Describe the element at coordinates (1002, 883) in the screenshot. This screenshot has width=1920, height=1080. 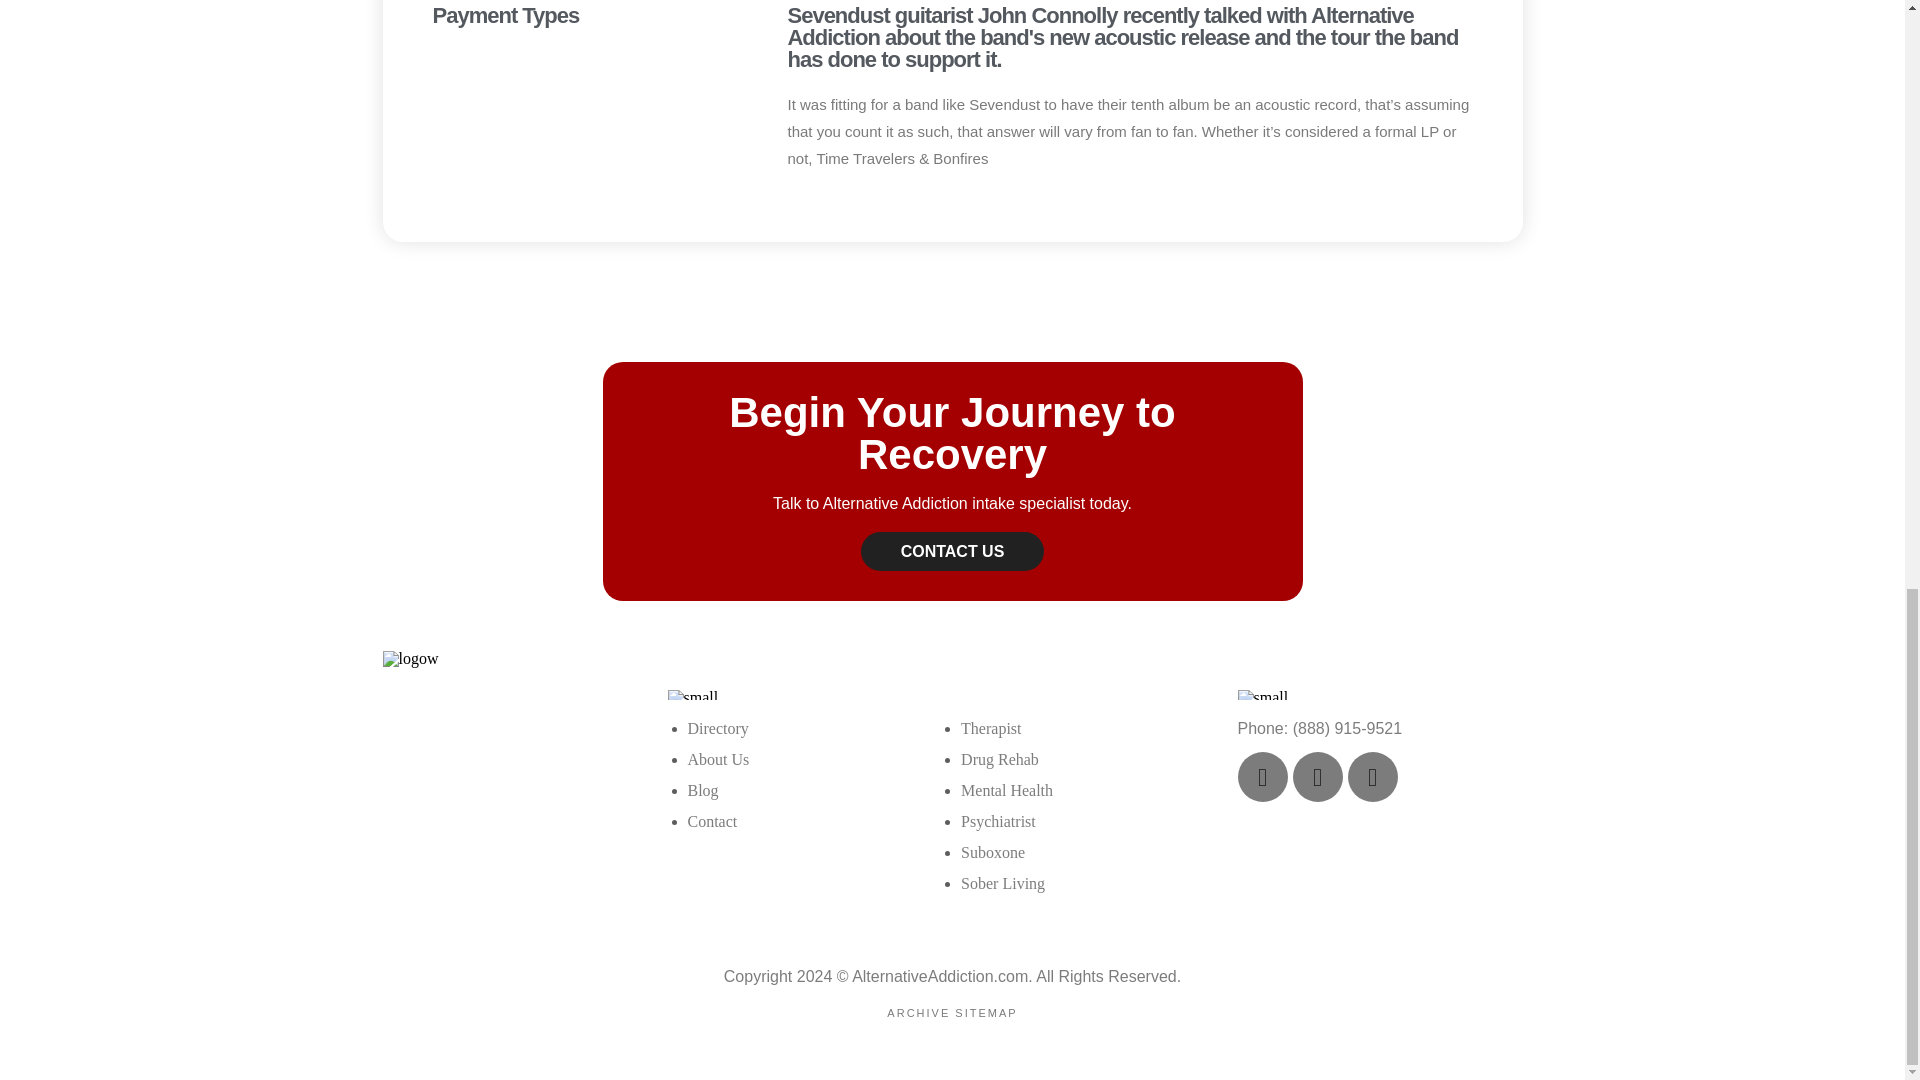
I see `Sober Living` at that location.